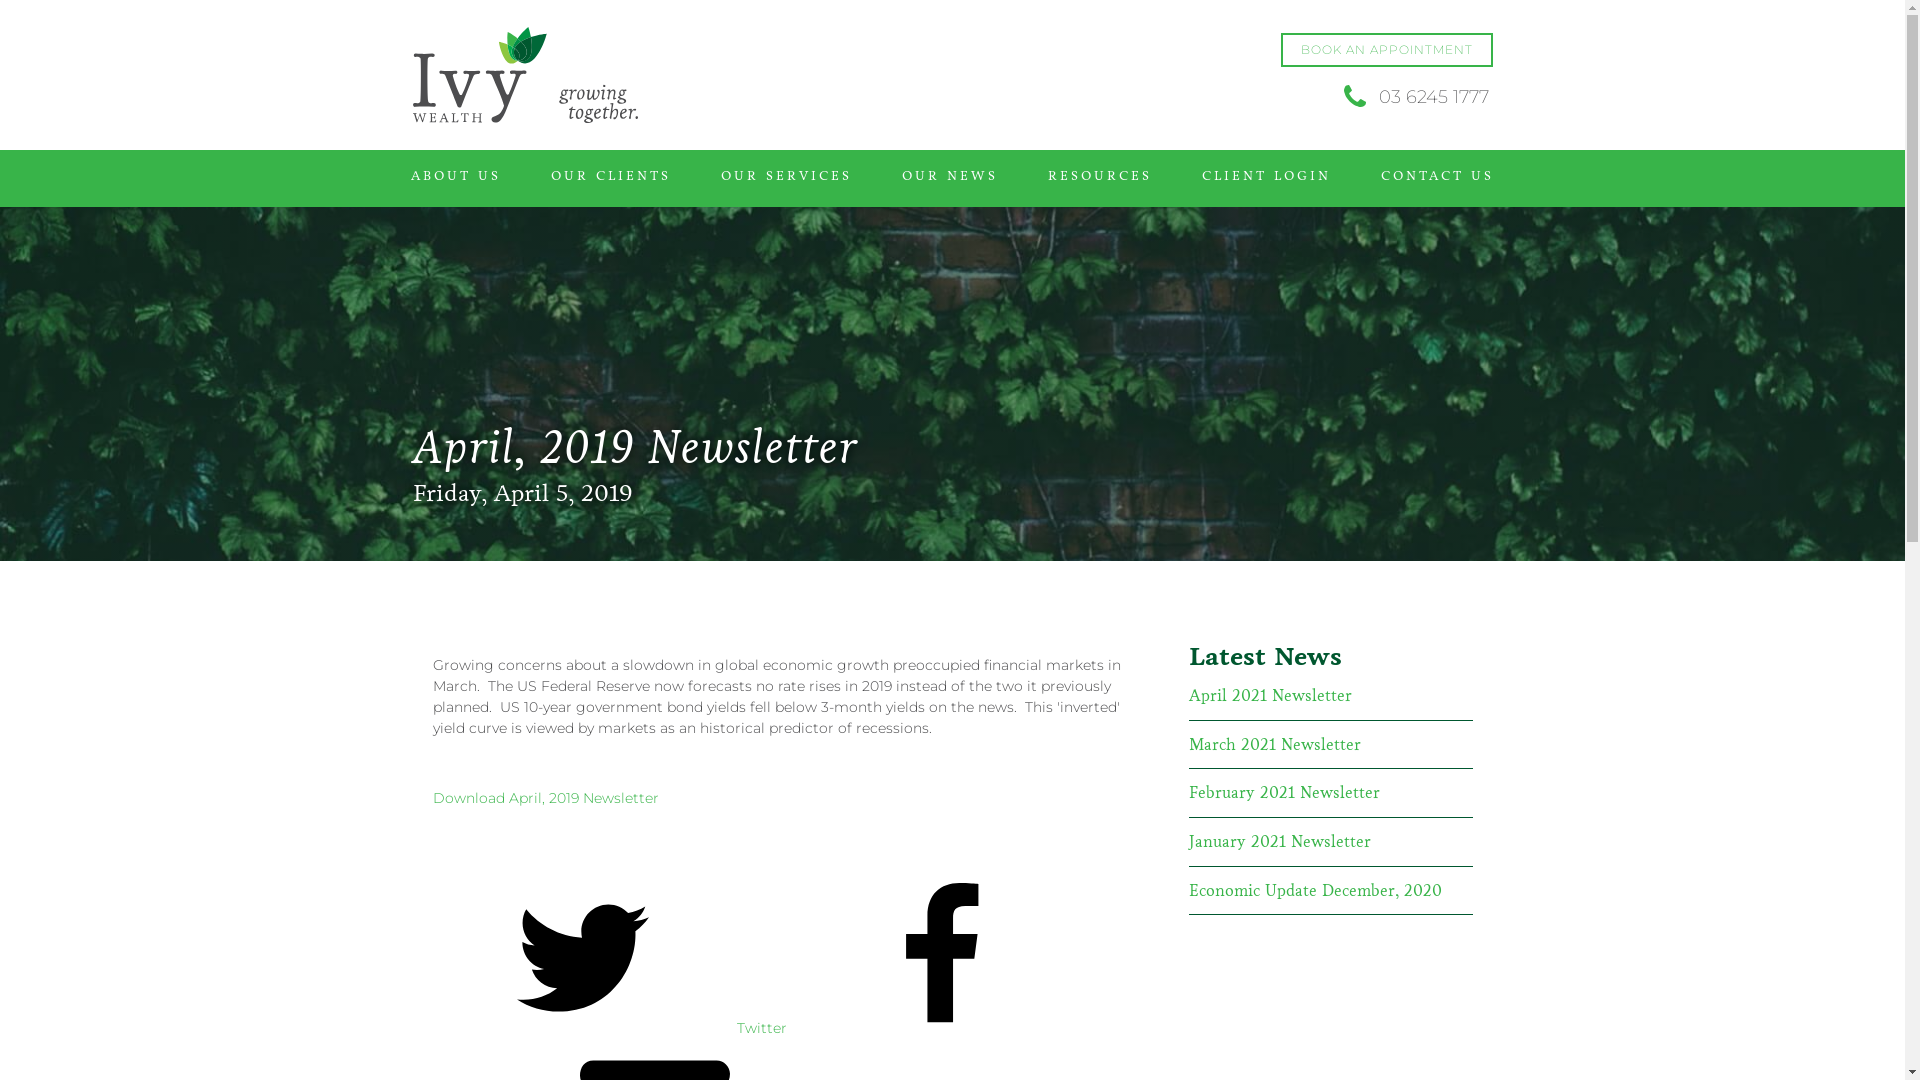  What do you see at coordinates (1284, 793) in the screenshot?
I see `February 2021 Newsletter` at bounding box center [1284, 793].